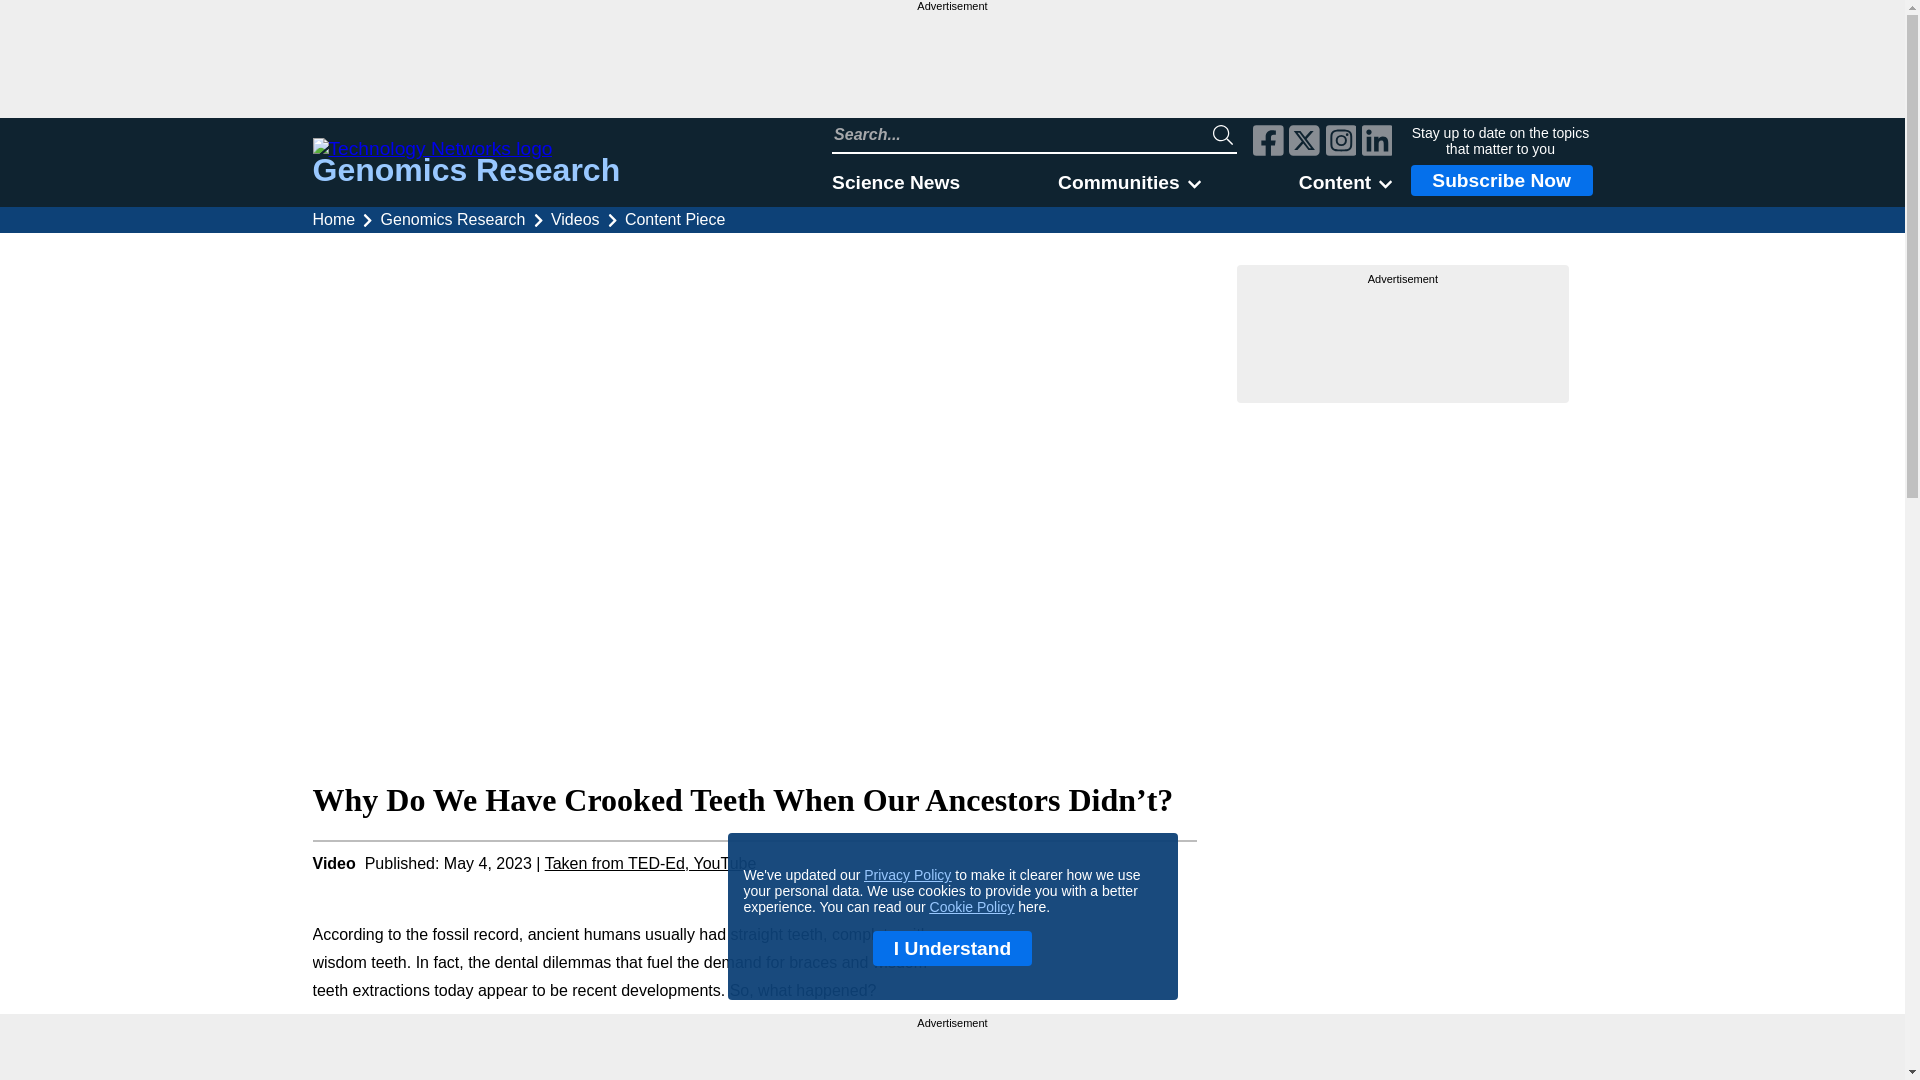  I want to click on Privacy Policy, so click(907, 875).